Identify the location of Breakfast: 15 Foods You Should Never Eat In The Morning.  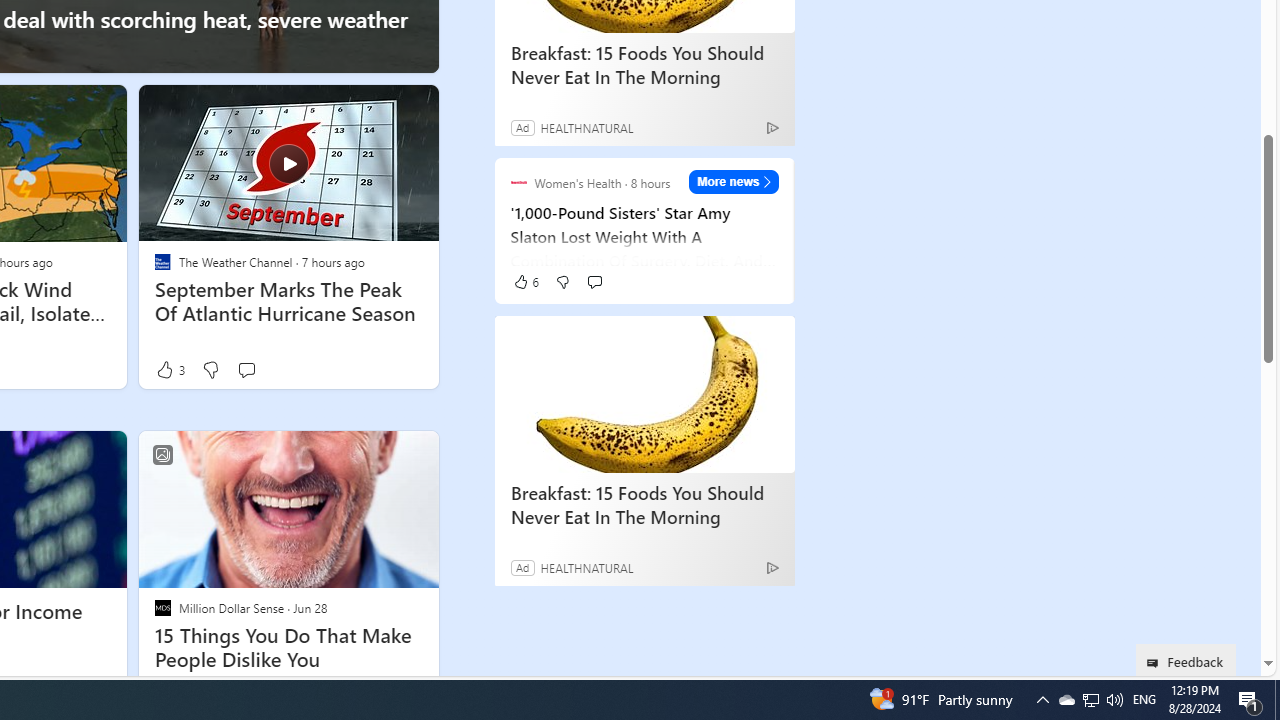
(644, 504).